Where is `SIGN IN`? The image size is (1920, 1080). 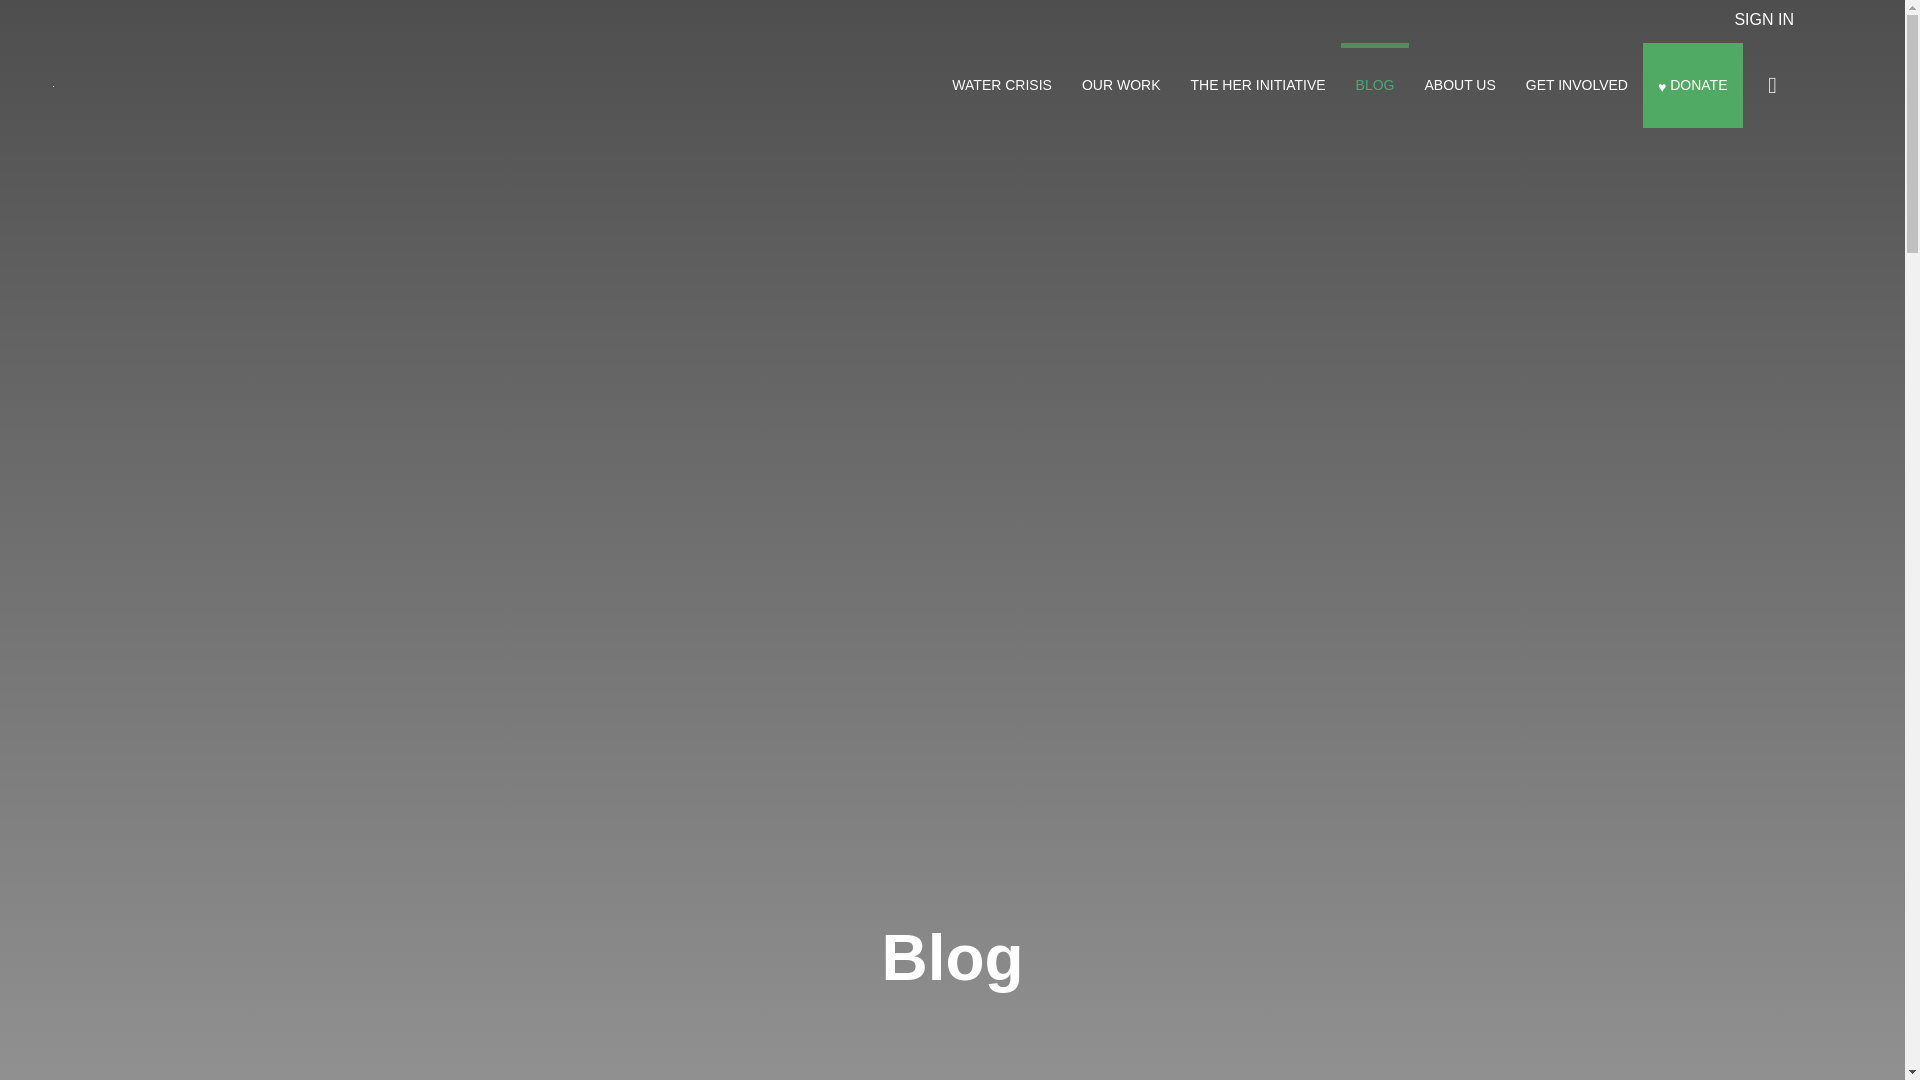 SIGN IN is located at coordinates (1763, 19).